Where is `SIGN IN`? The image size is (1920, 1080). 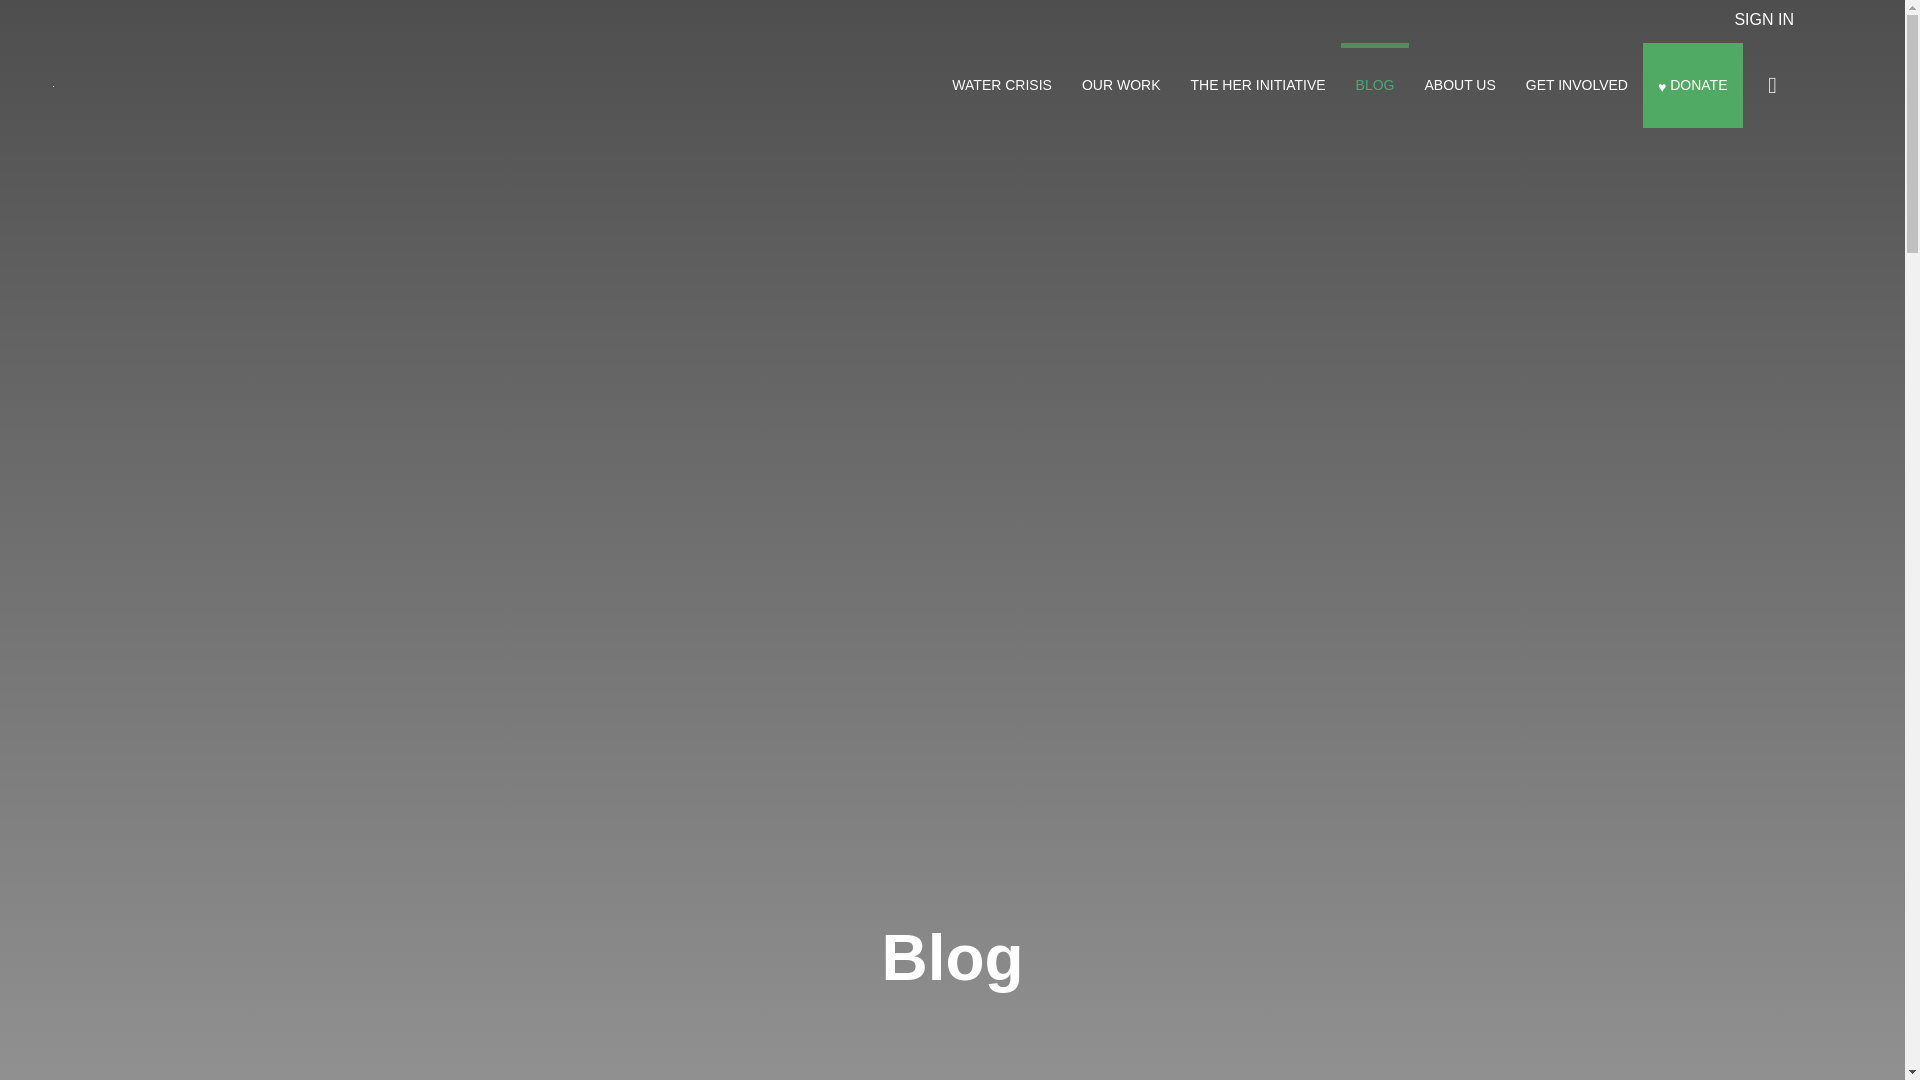 SIGN IN is located at coordinates (1763, 19).